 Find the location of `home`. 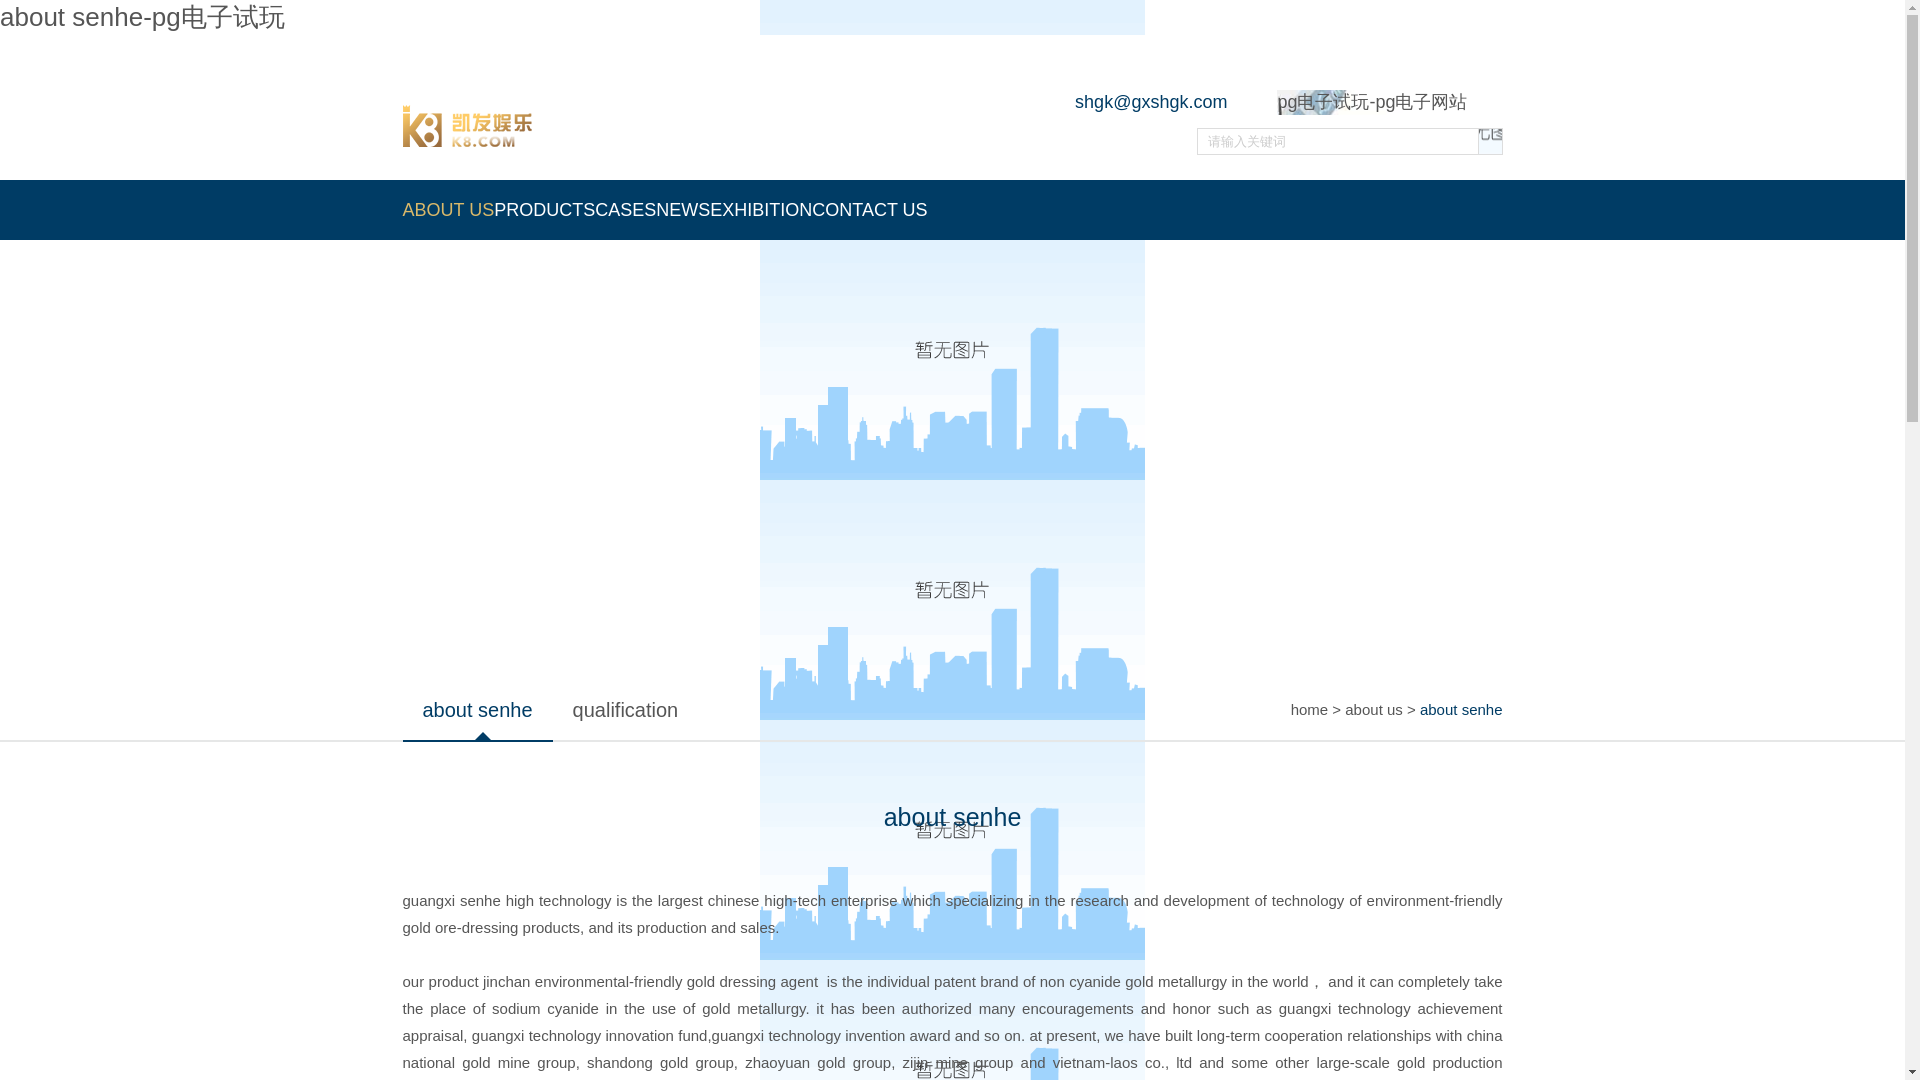

home is located at coordinates (1309, 709).